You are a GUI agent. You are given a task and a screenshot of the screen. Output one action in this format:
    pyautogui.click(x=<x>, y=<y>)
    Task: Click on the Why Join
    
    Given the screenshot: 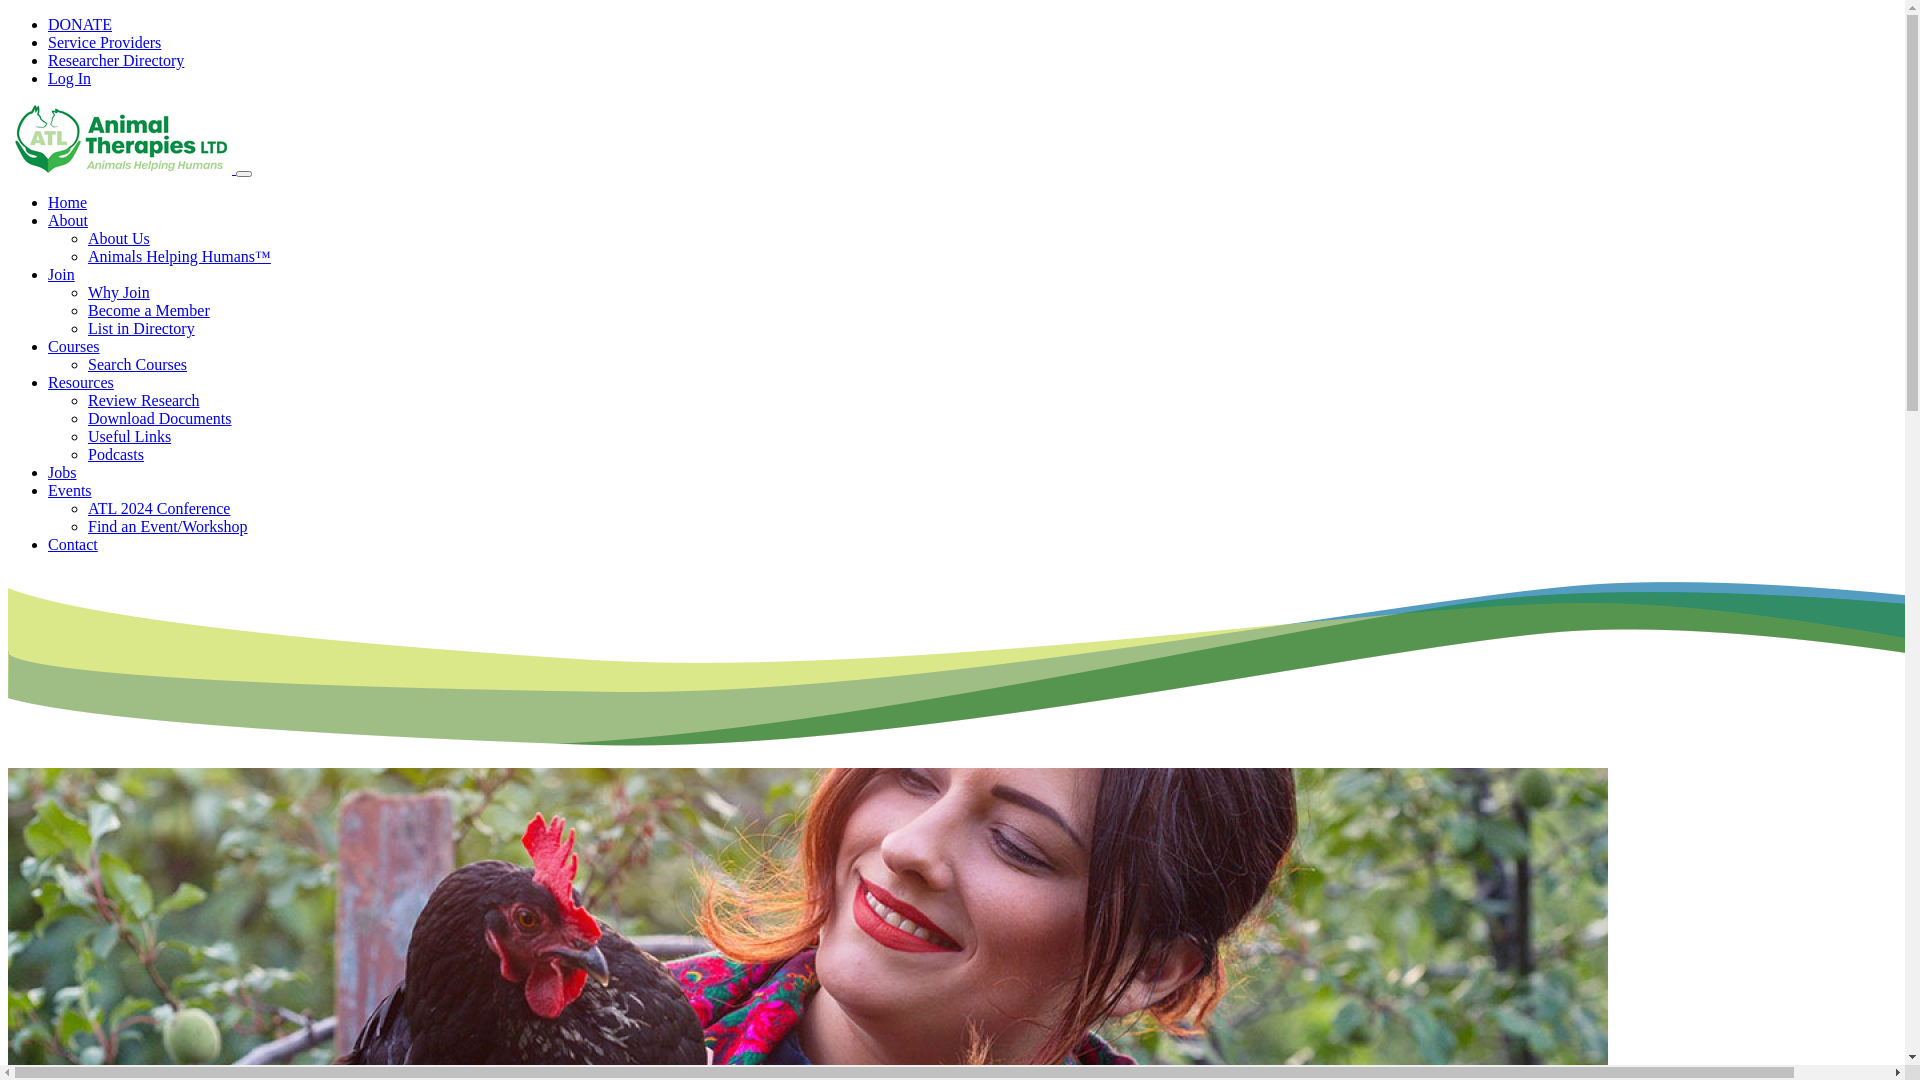 What is the action you would take?
    pyautogui.click(x=119, y=292)
    